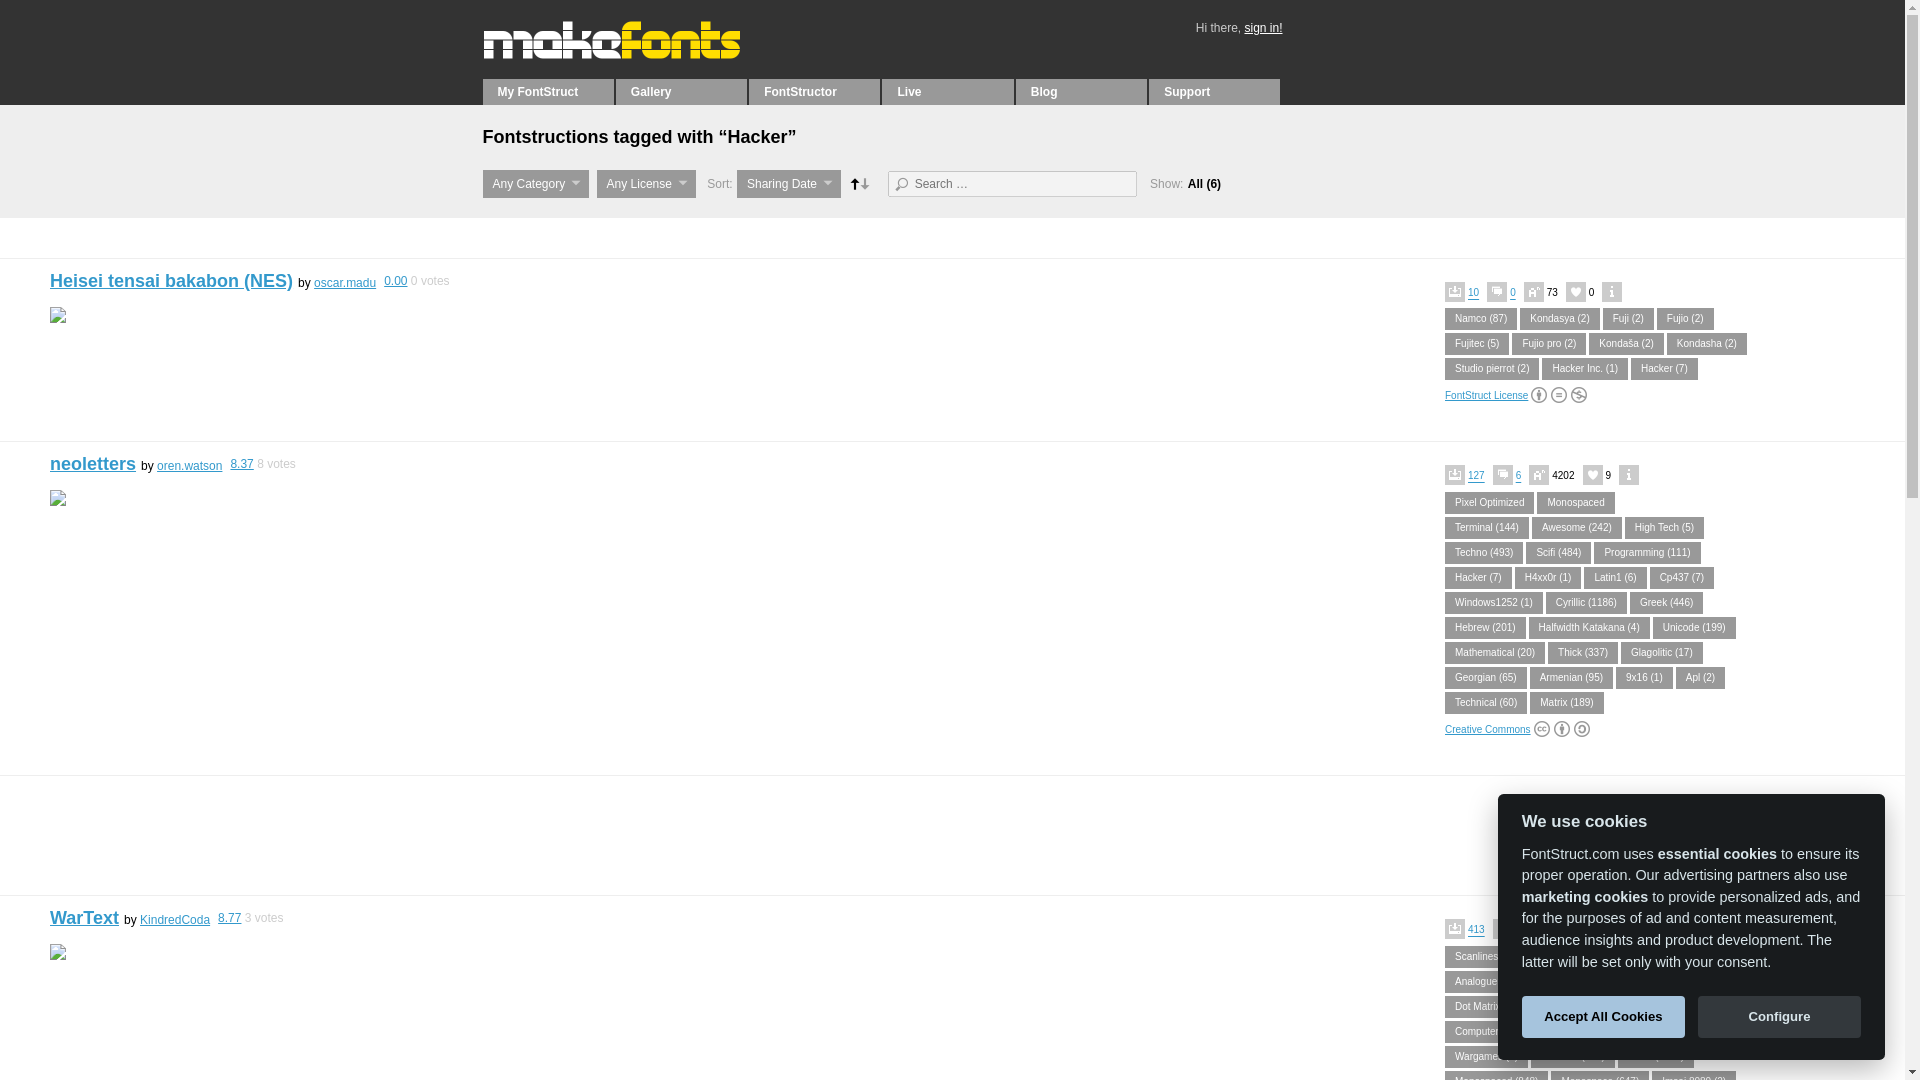 This screenshot has width=1920, height=1080. What do you see at coordinates (814, 91) in the screenshot?
I see `FontStructor` at bounding box center [814, 91].